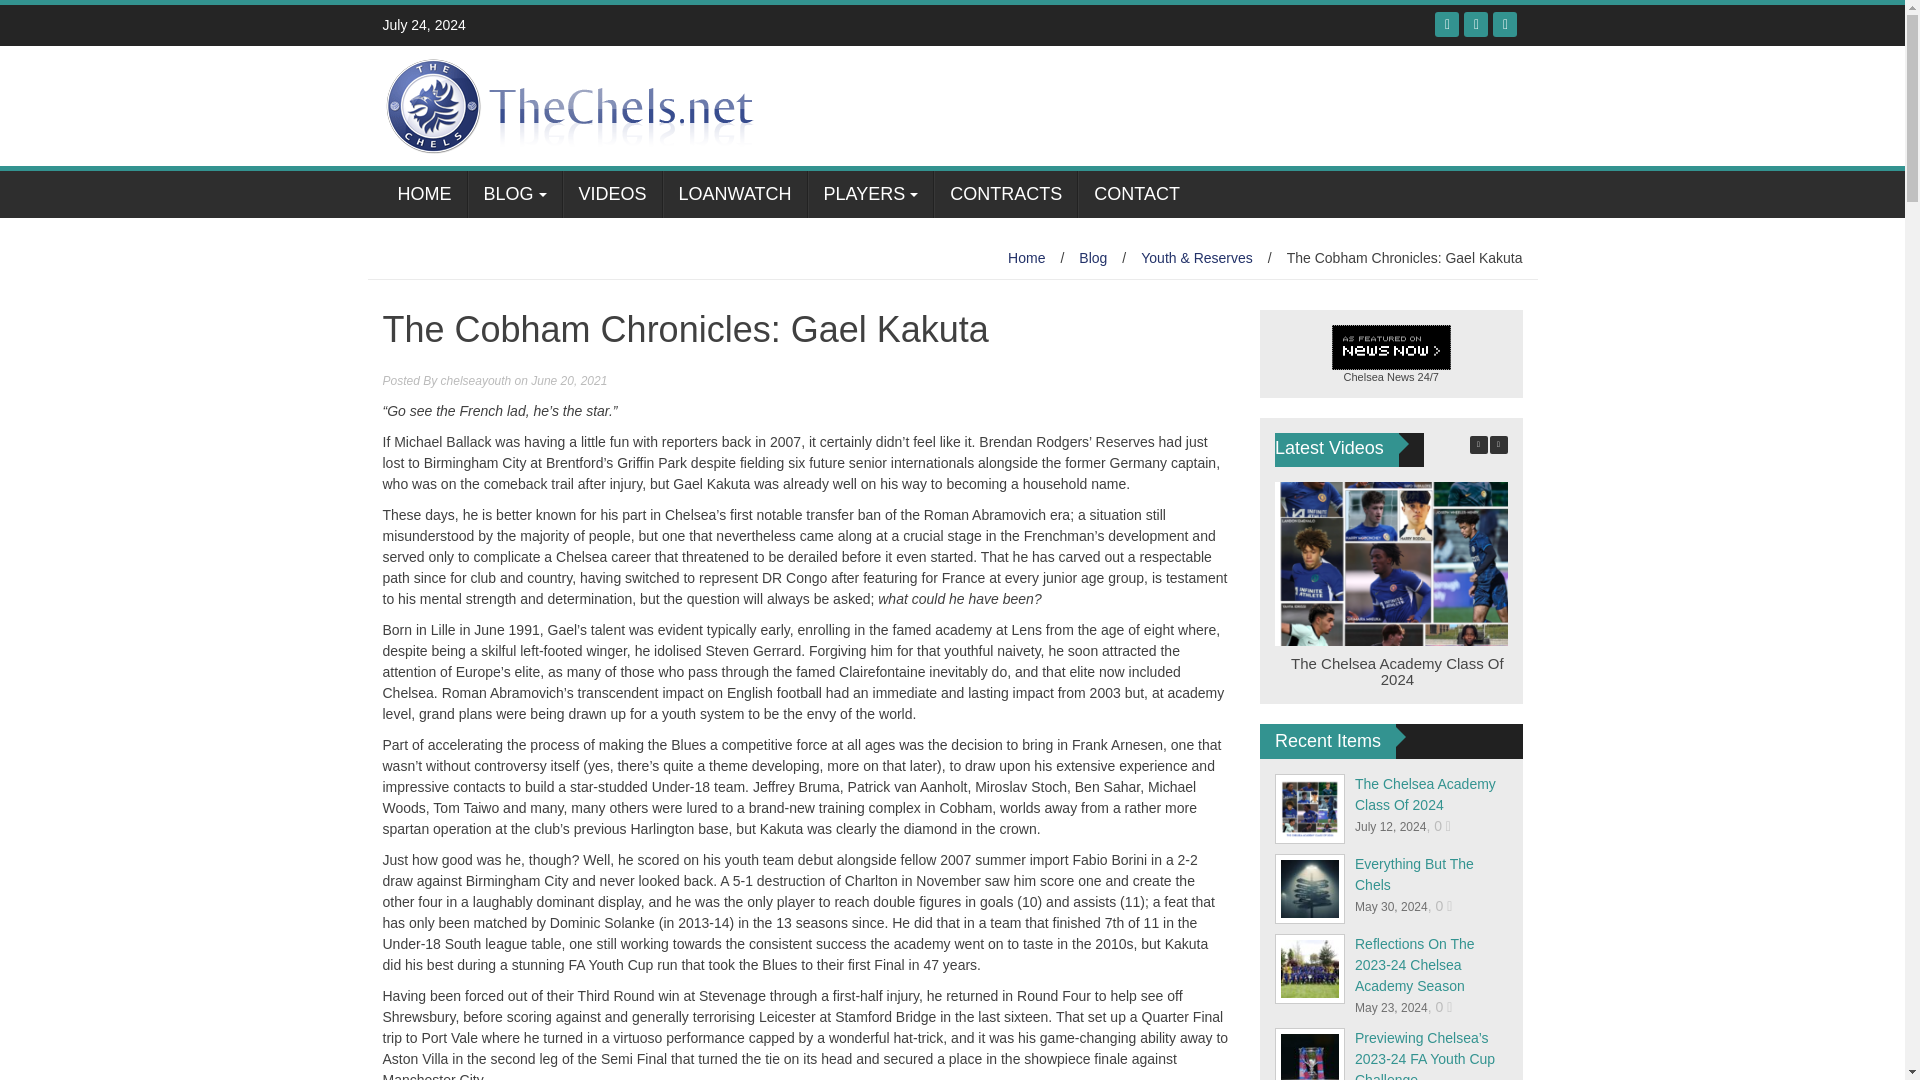 Image resolution: width=1920 pixels, height=1080 pixels. What do you see at coordinates (1414, 874) in the screenshot?
I see `Everything But The Chels` at bounding box center [1414, 874].